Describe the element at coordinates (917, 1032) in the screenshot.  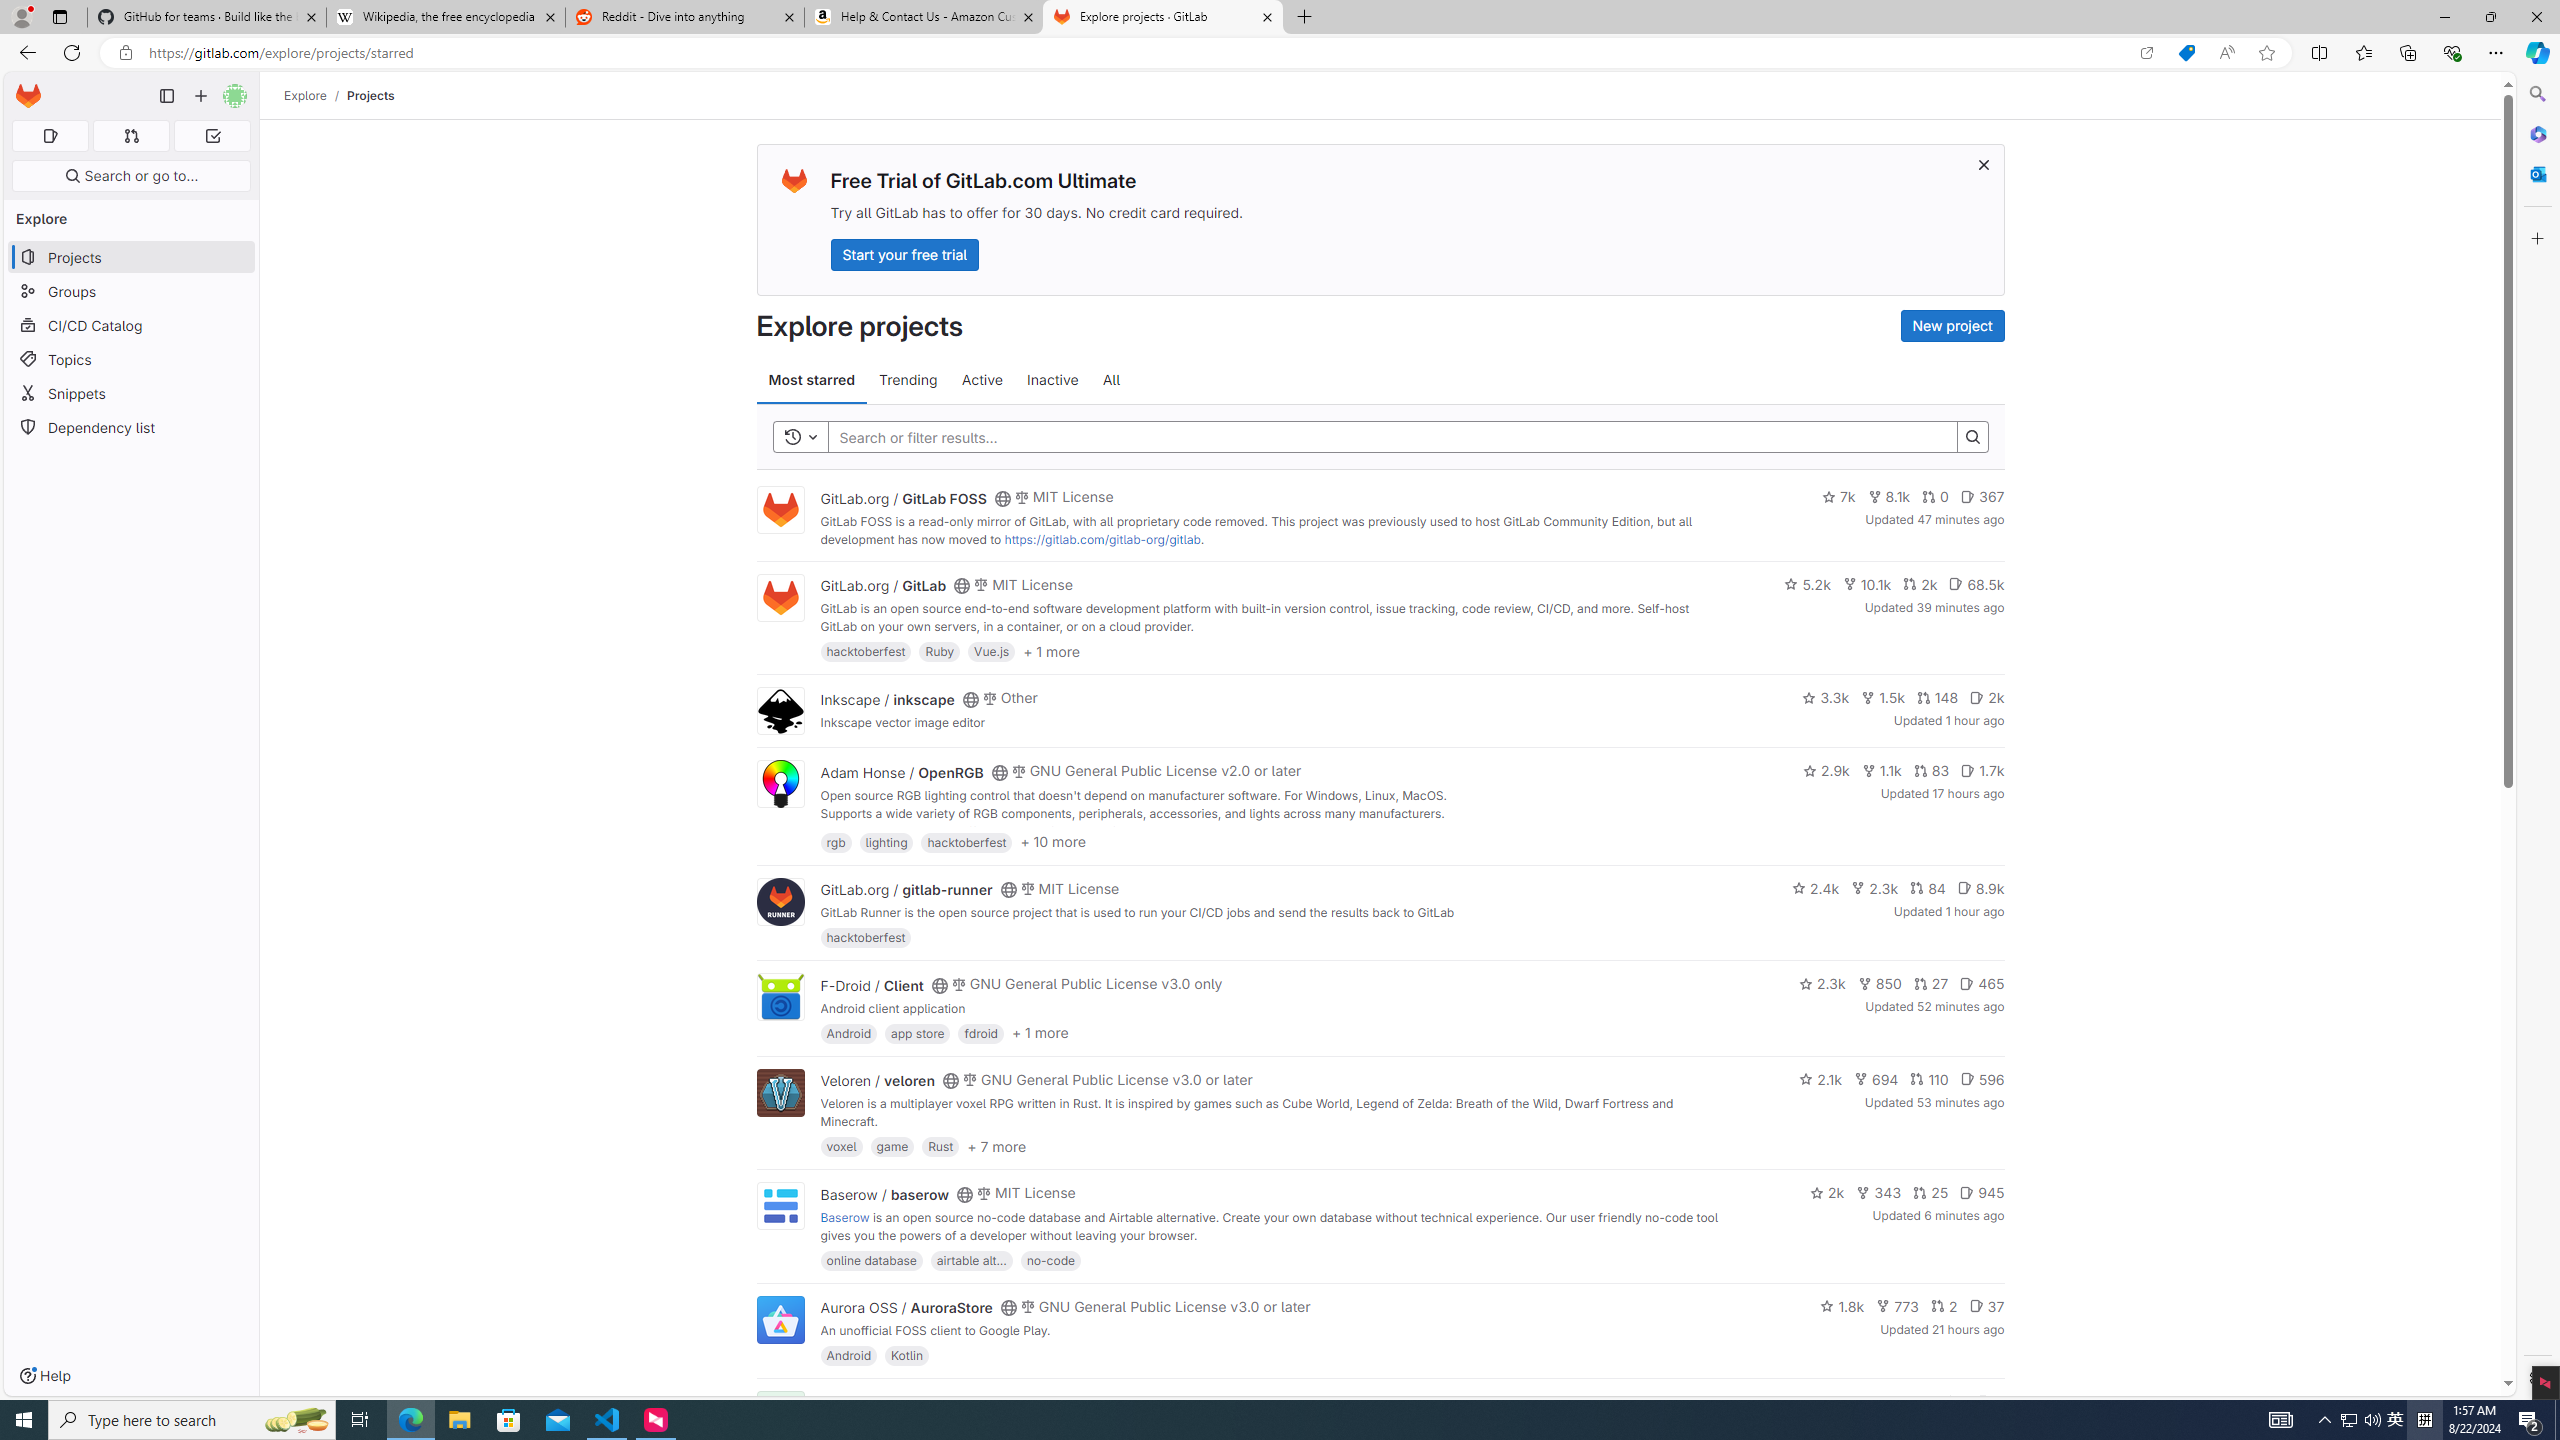
I see `app store` at that location.